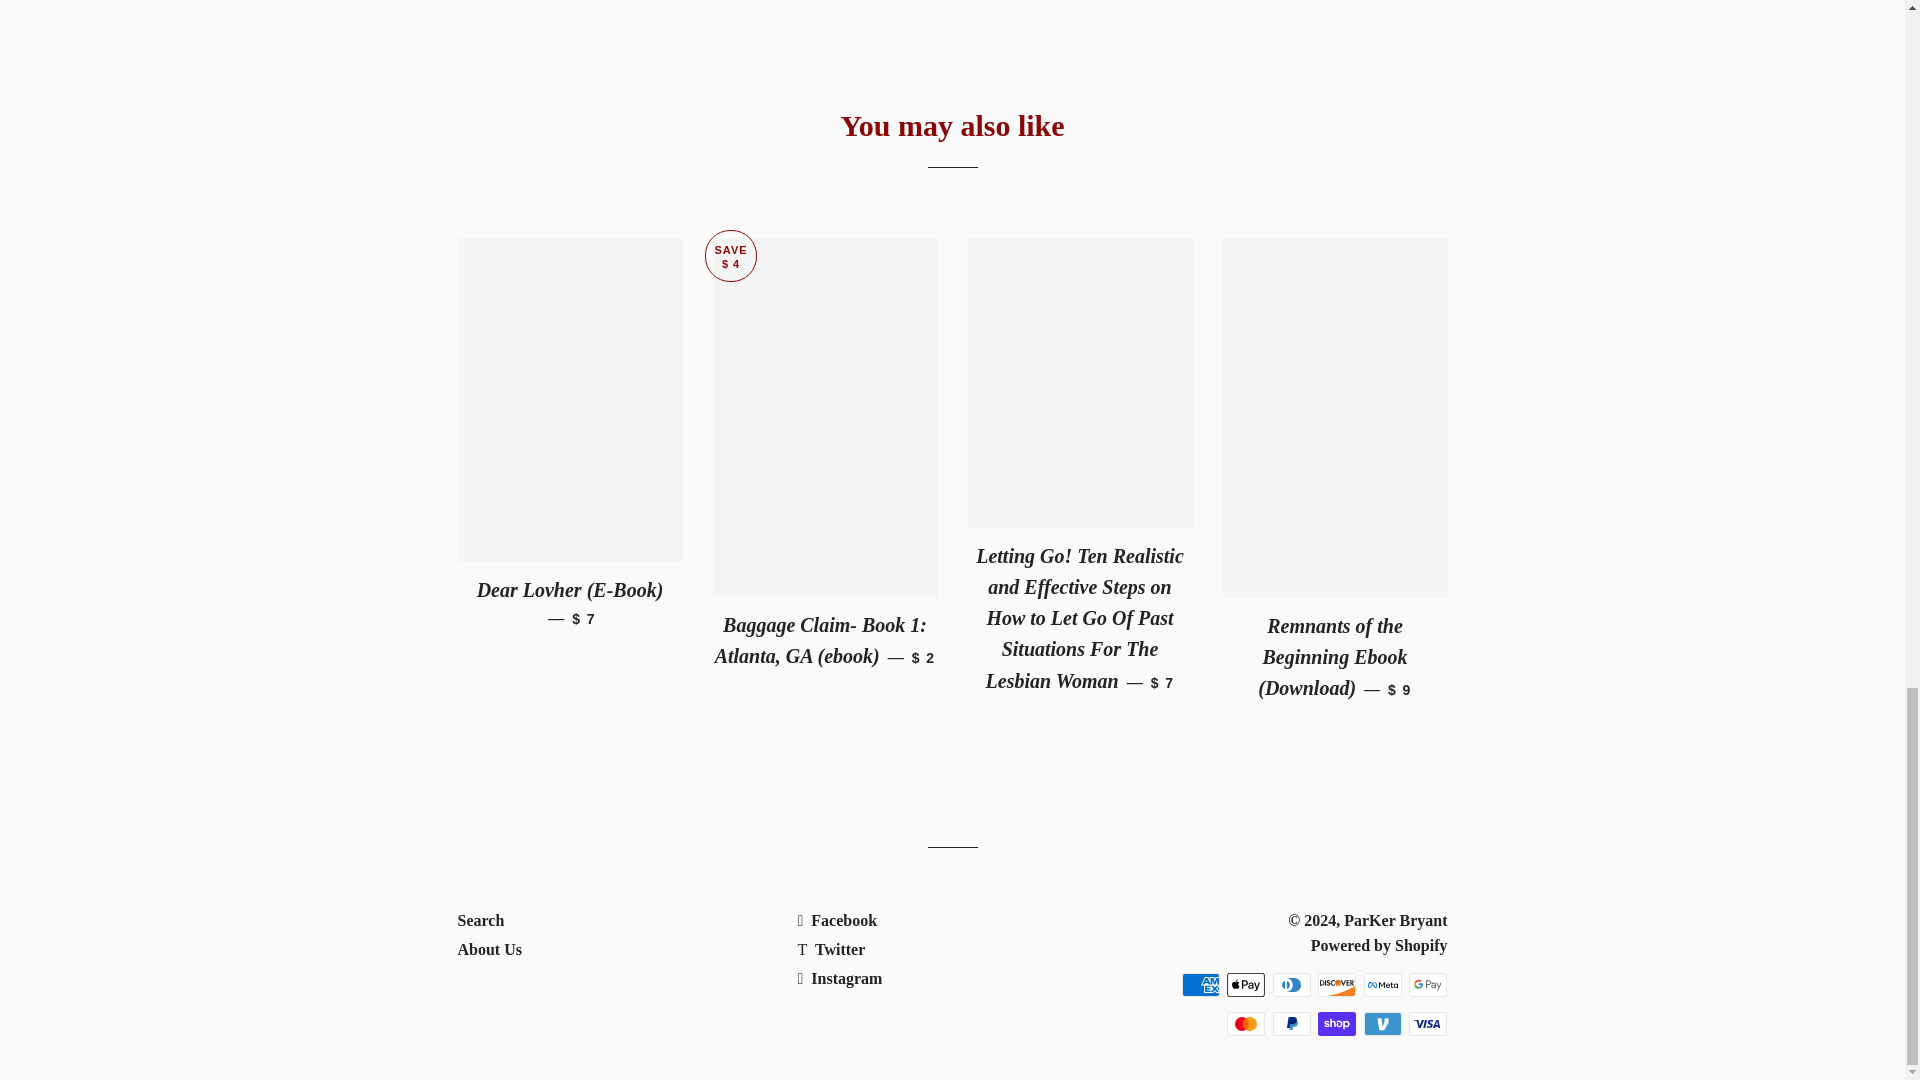  Describe the element at coordinates (1292, 1023) in the screenshot. I see `PayPal` at that location.